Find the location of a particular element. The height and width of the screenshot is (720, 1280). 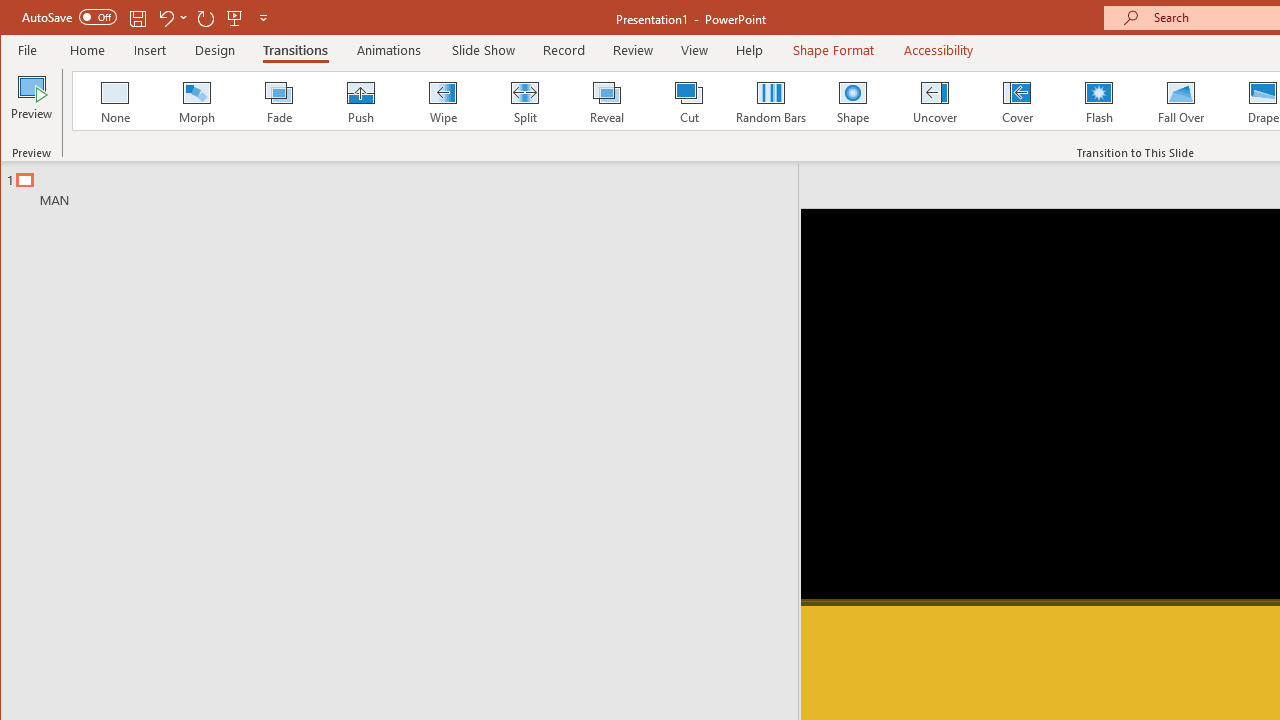

Shape Format is located at coordinates (834, 50).